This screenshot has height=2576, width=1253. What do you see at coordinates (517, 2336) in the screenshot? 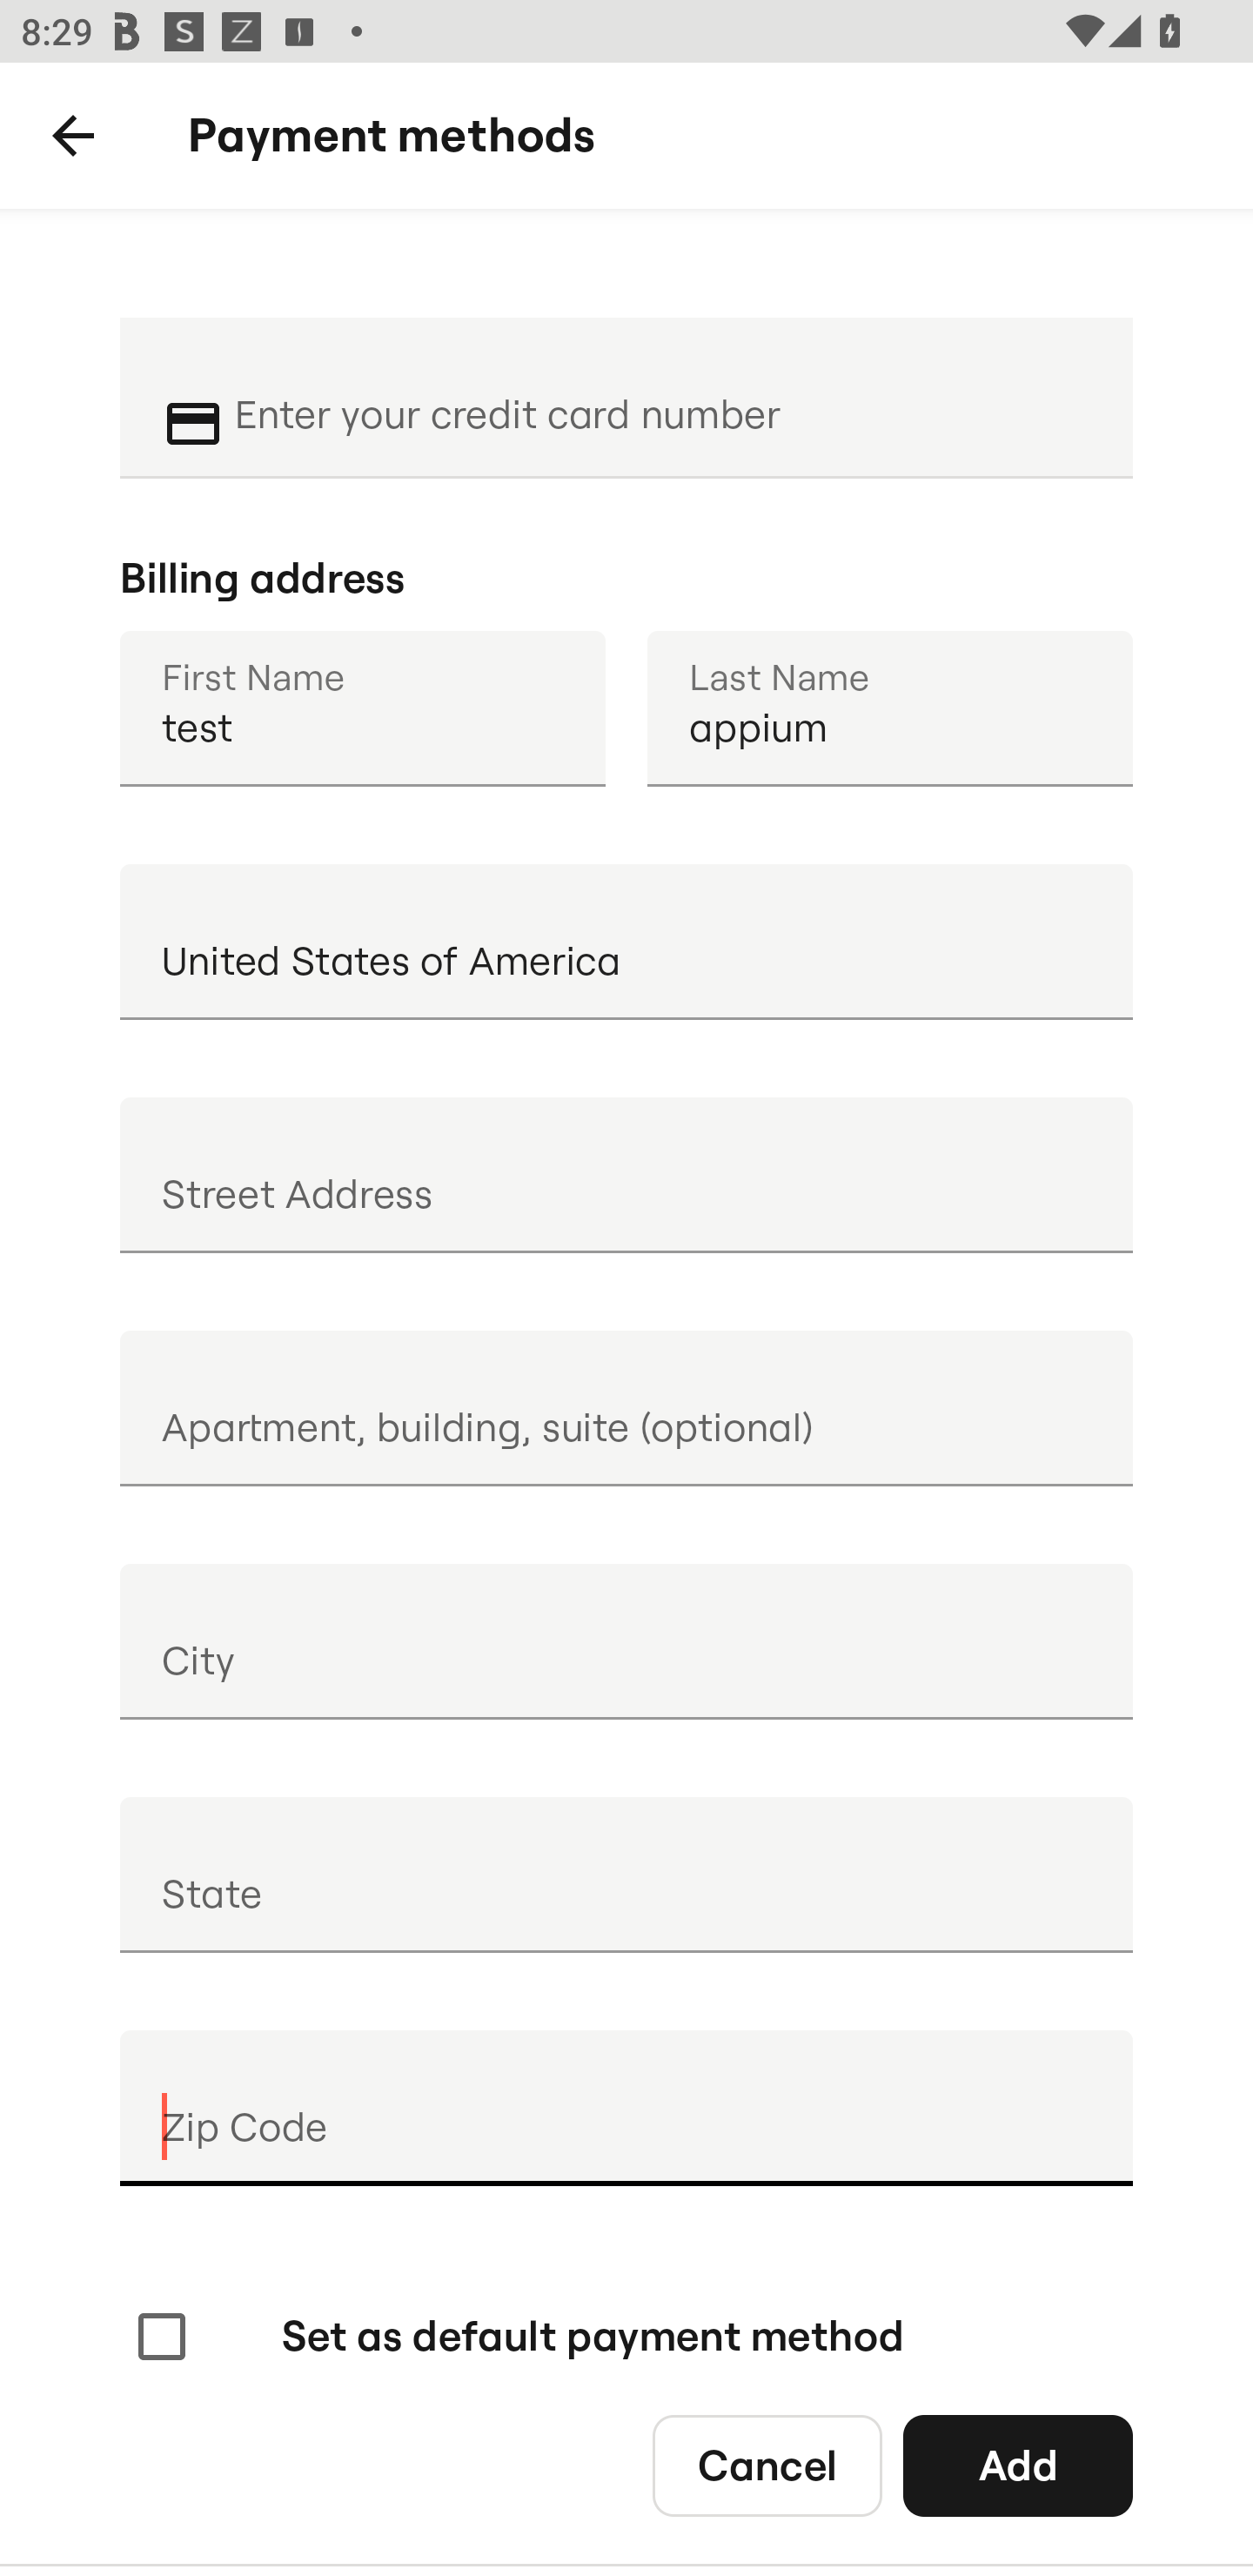
I see `Set as default payment method` at bounding box center [517, 2336].